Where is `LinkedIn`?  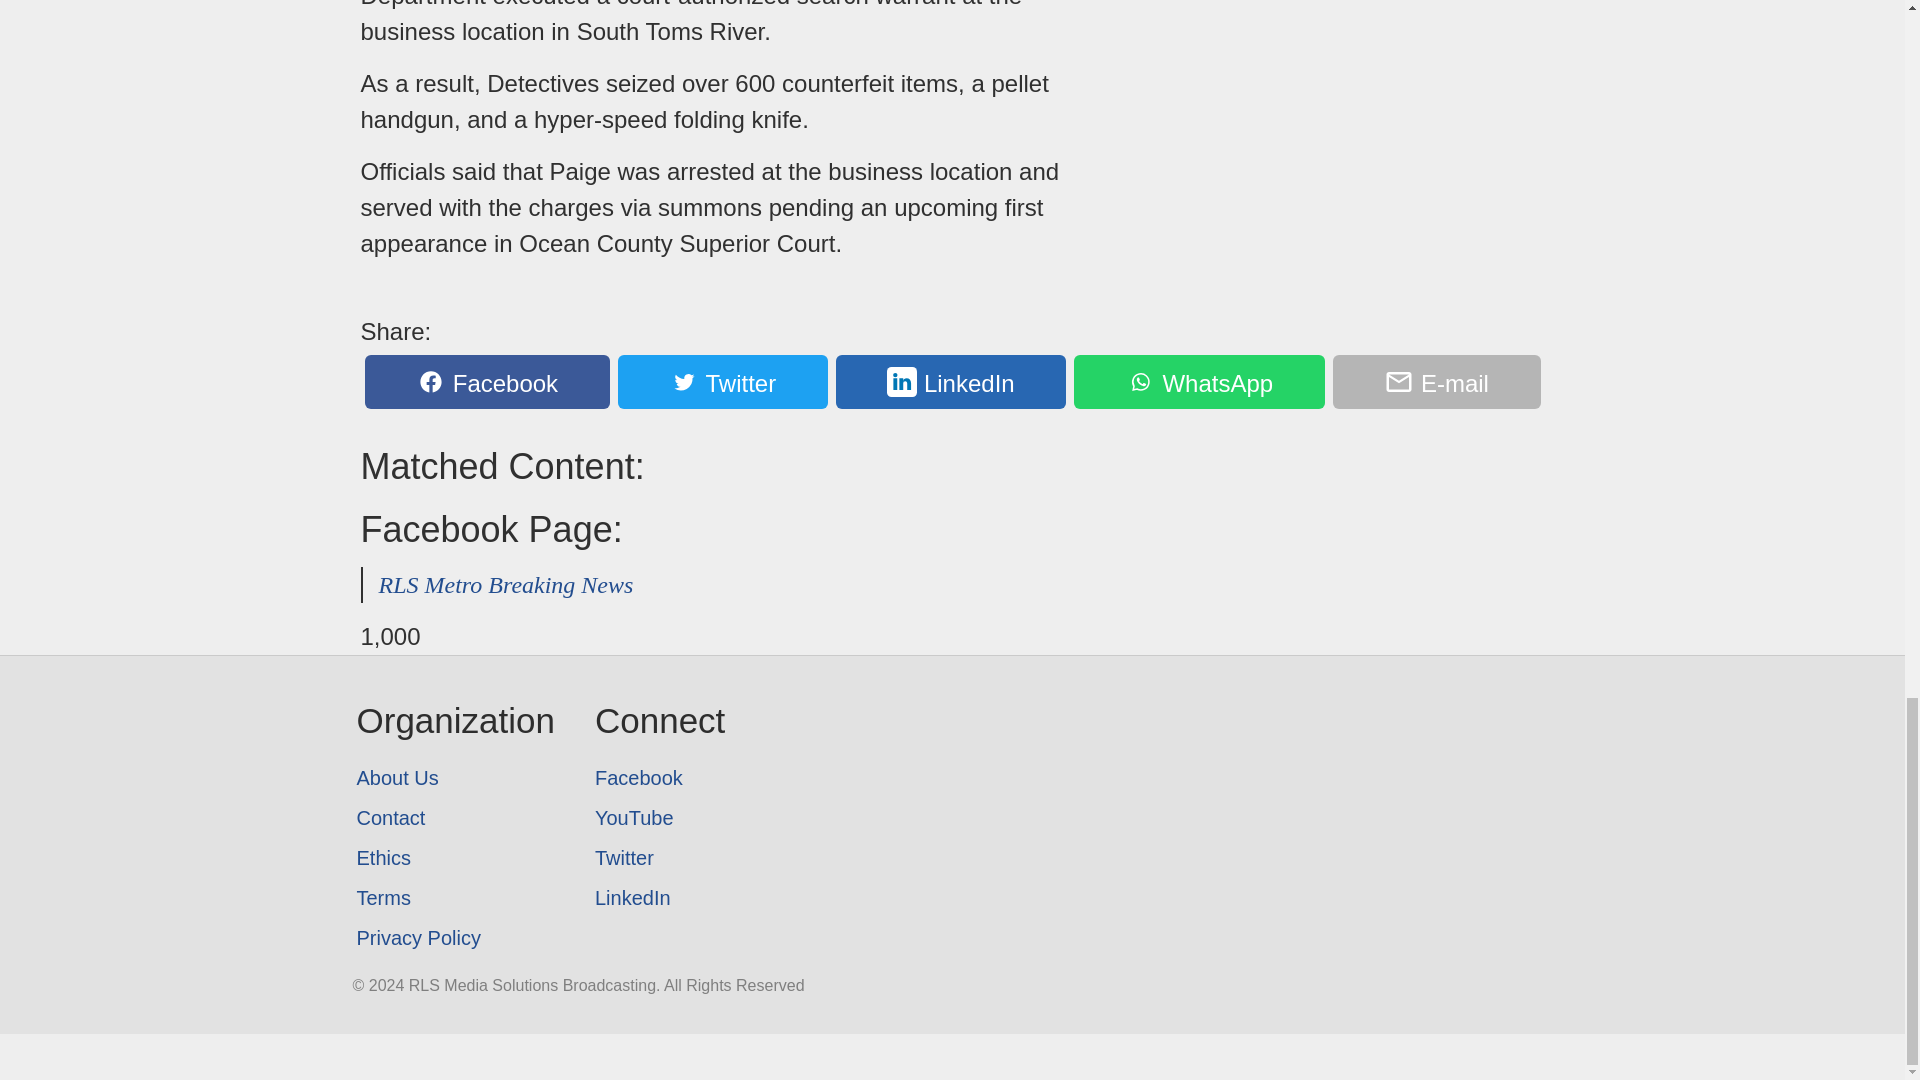 LinkedIn is located at coordinates (660, 898).